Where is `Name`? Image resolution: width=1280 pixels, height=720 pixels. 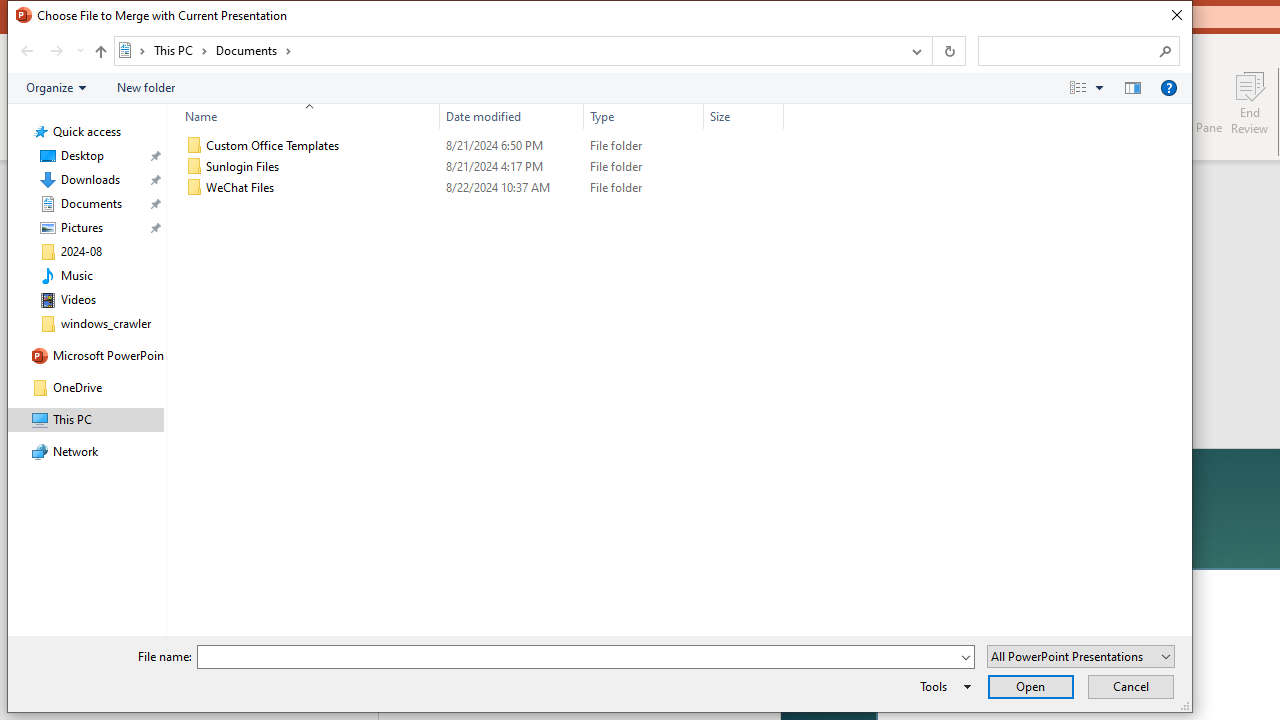
Name is located at coordinates (322, 188).